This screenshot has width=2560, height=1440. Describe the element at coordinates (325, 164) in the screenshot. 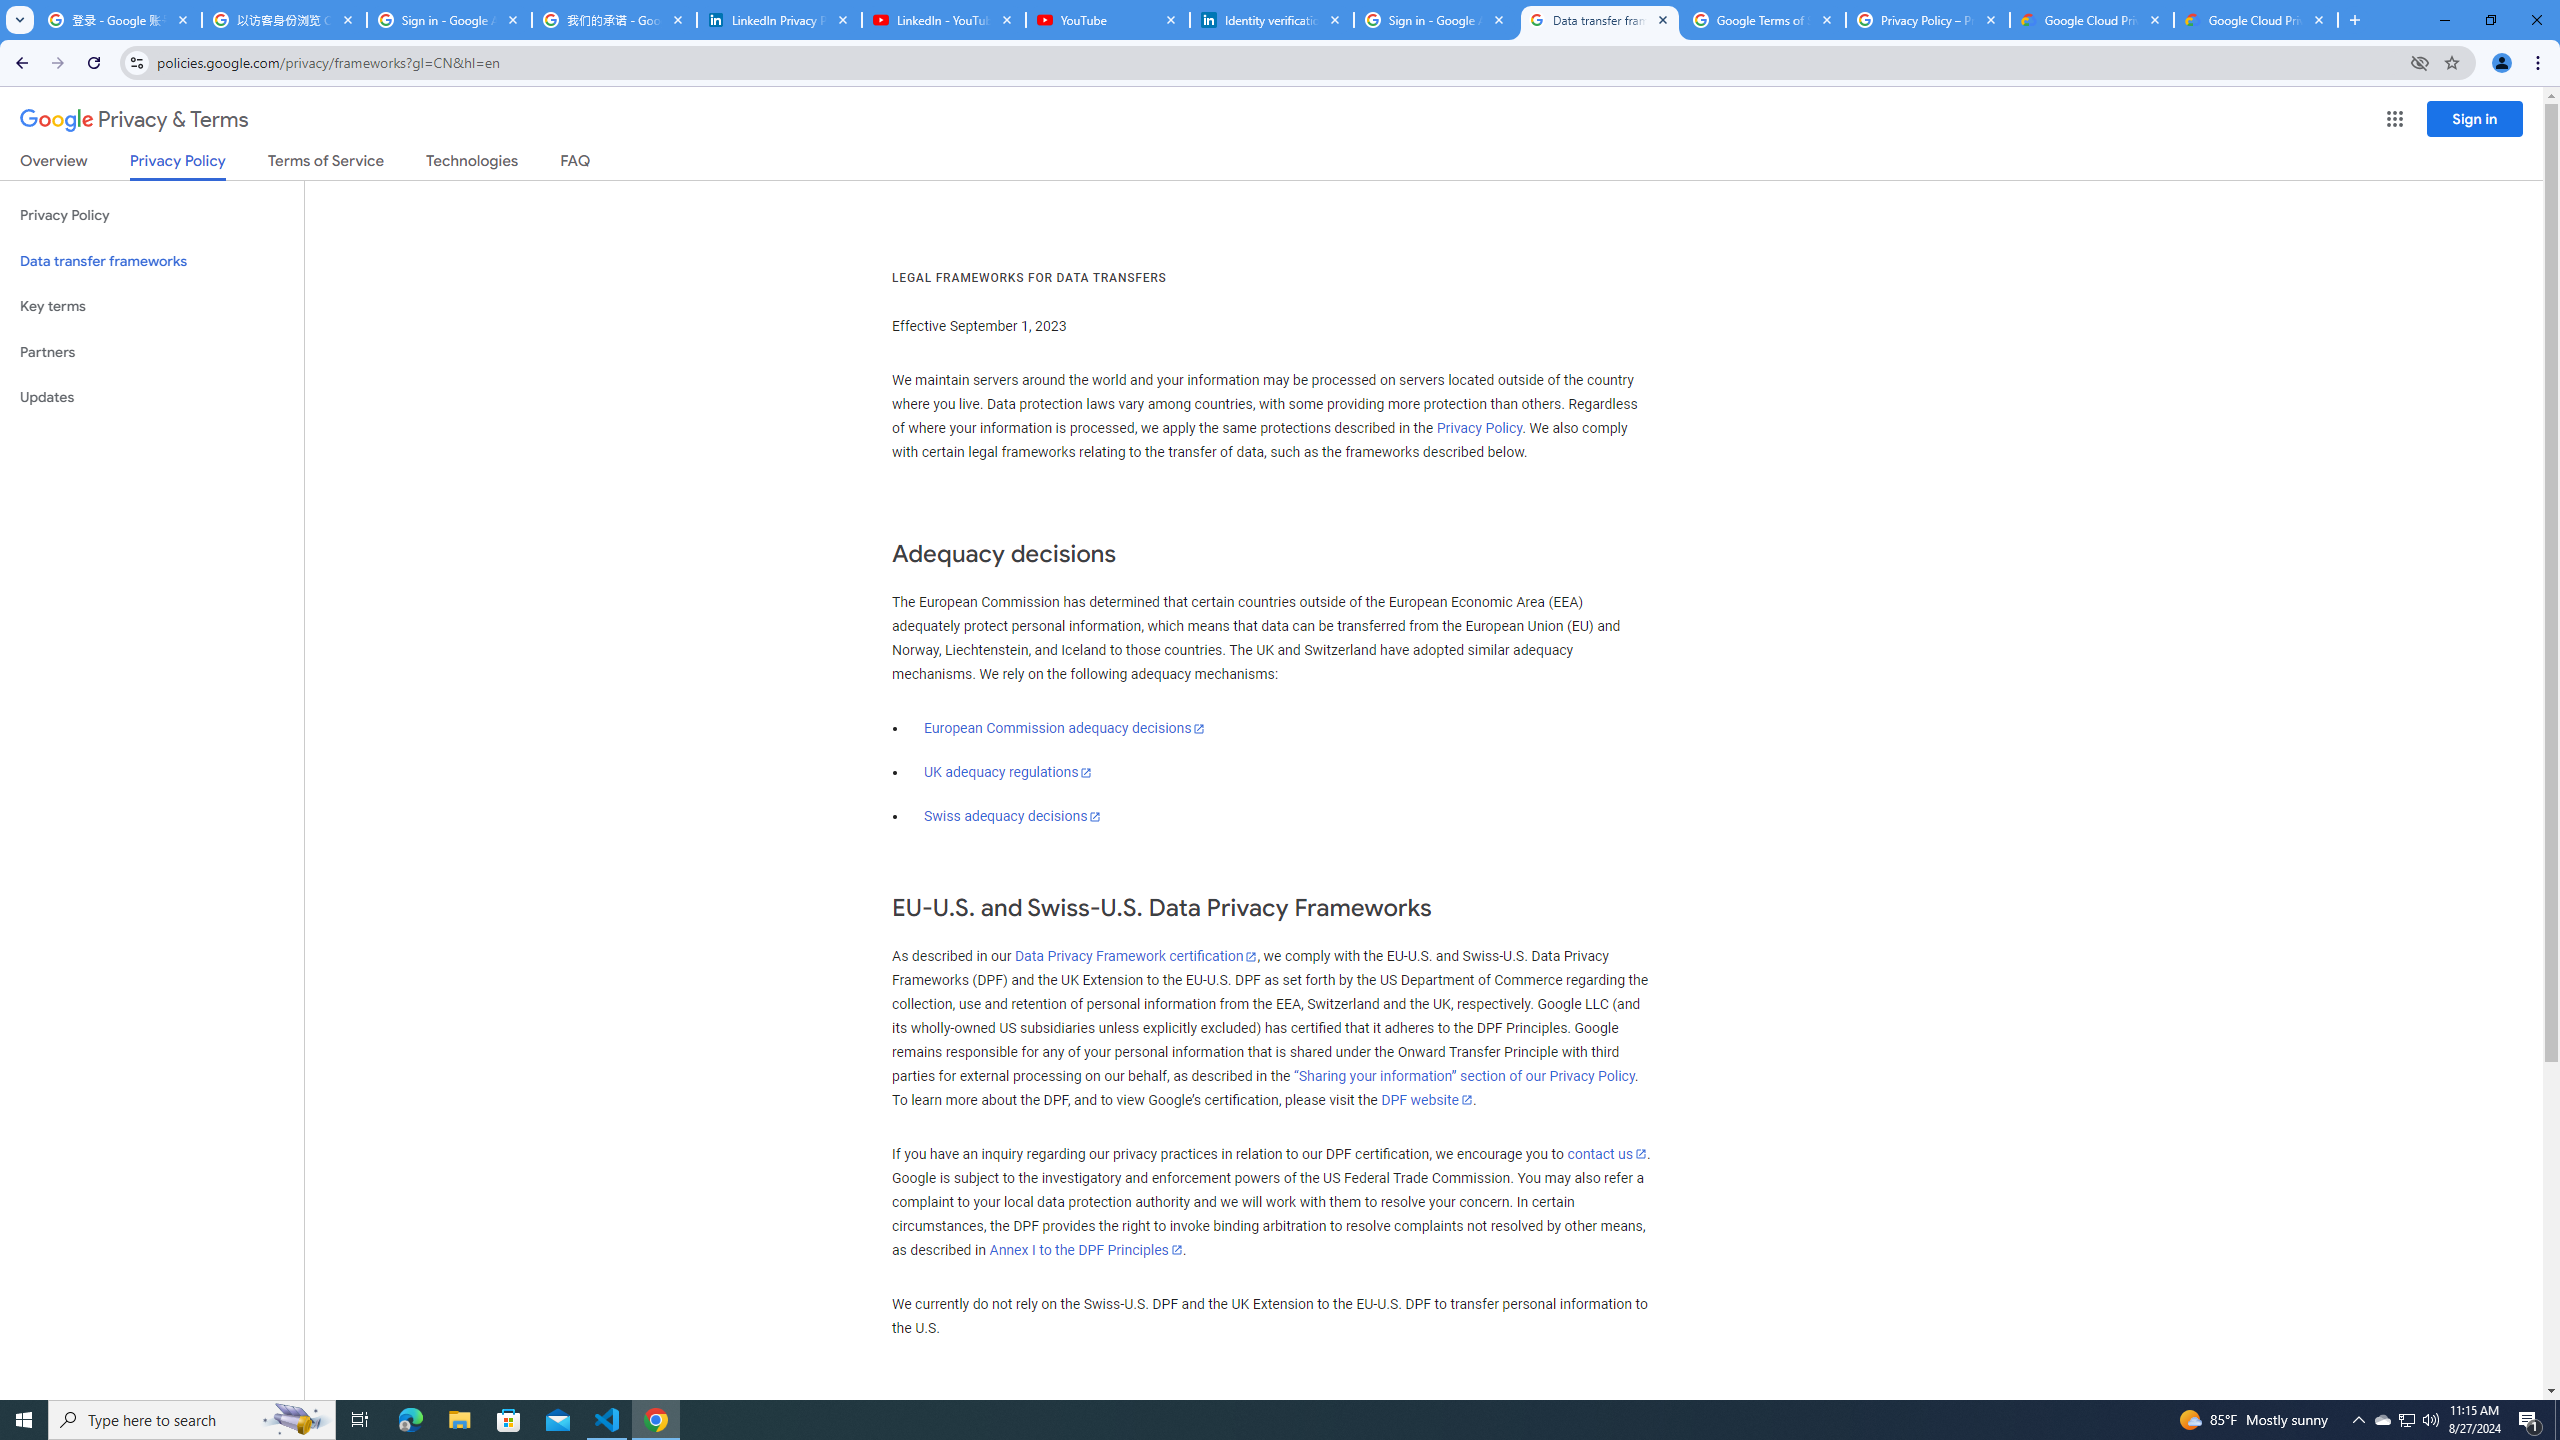

I see `Terms of Service` at that location.